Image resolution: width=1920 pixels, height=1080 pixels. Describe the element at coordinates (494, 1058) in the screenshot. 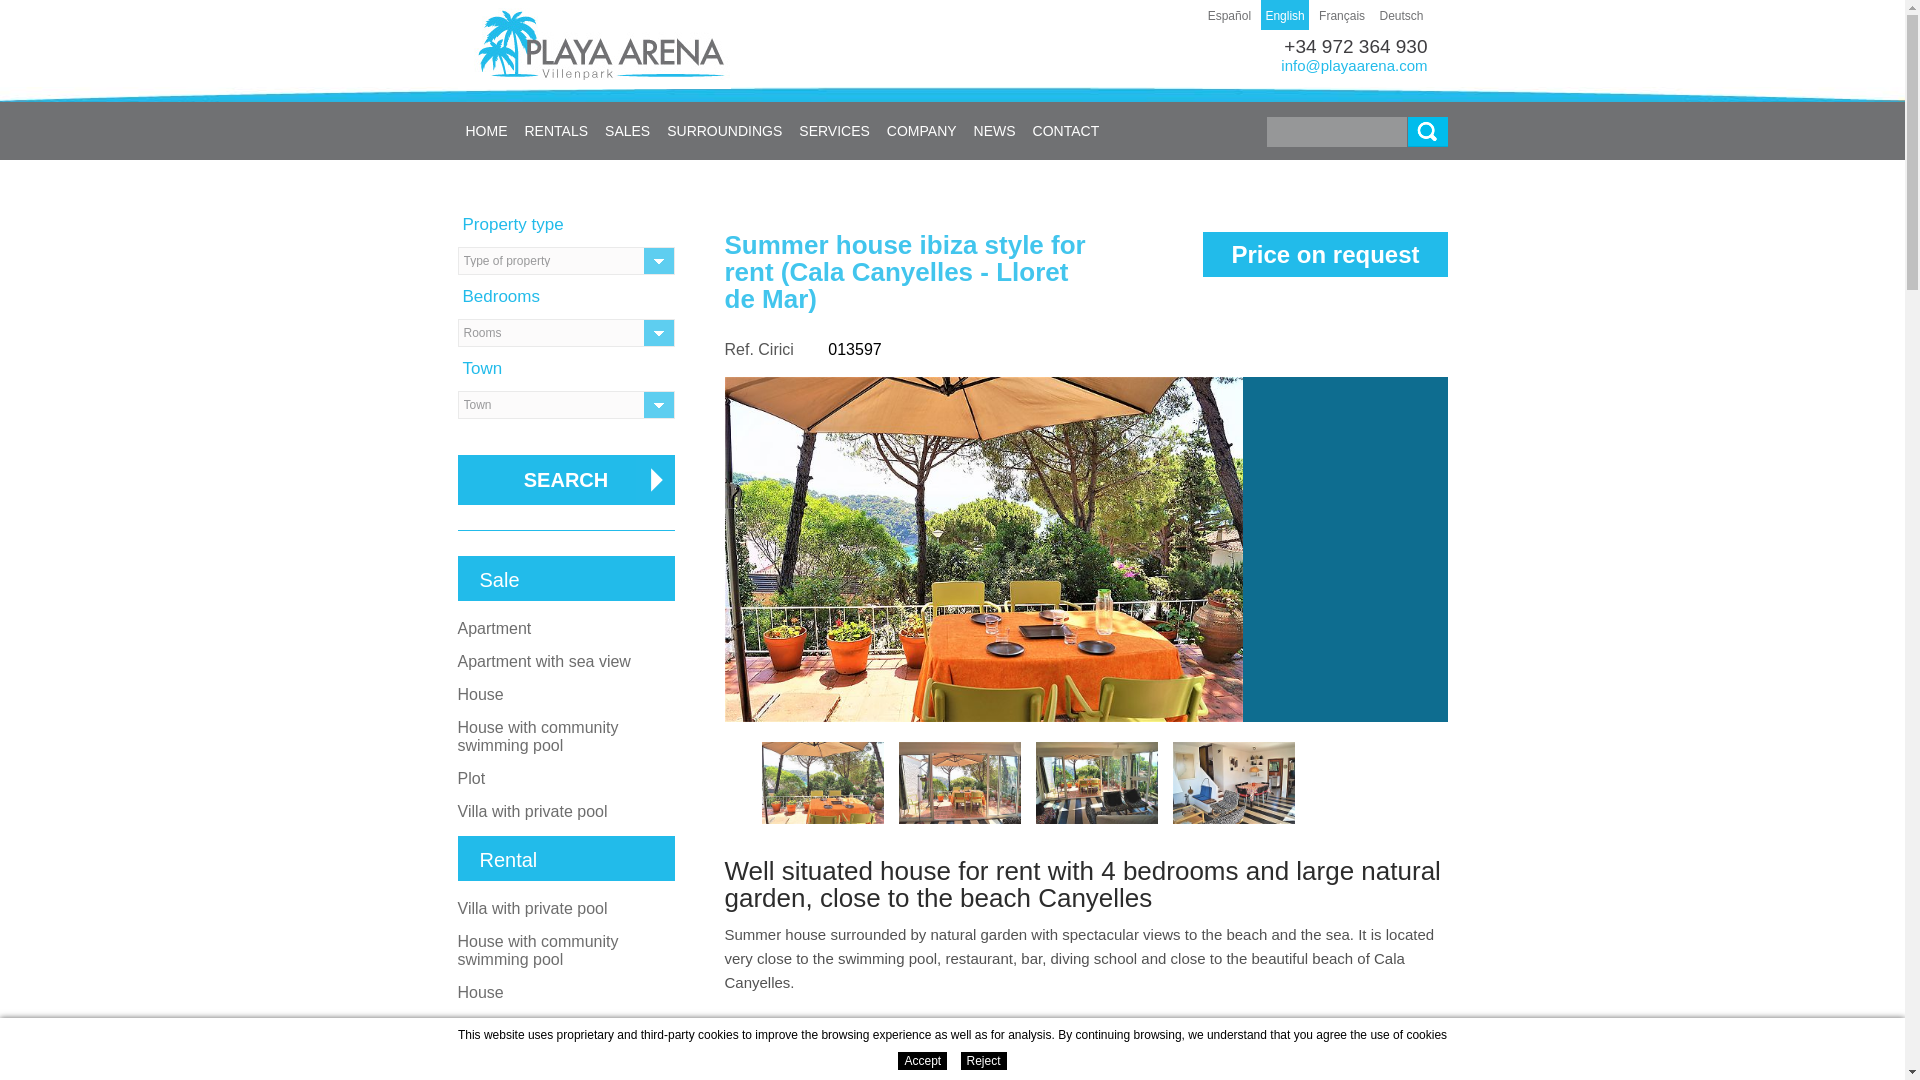

I see `Apartment` at that location.